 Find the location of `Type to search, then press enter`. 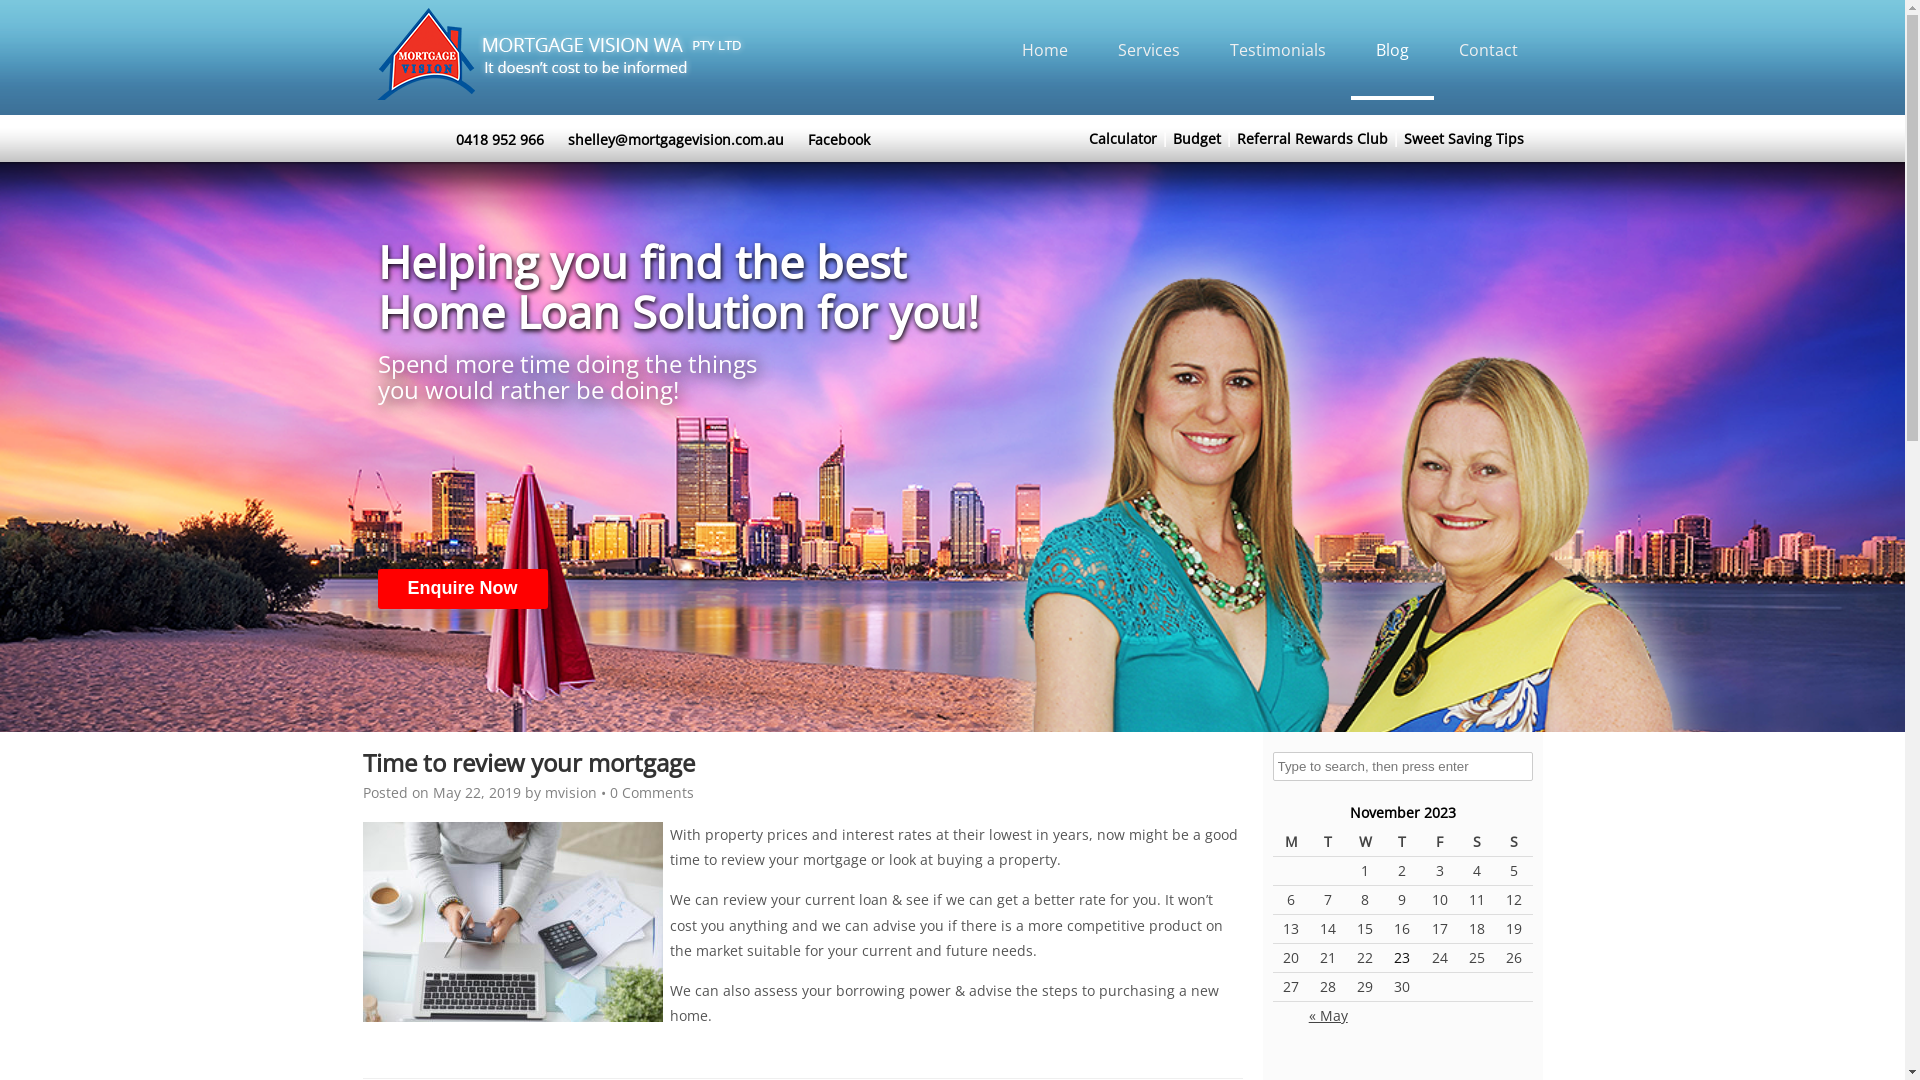

Type to search, then press enter is located at coordinates (1402, 766).